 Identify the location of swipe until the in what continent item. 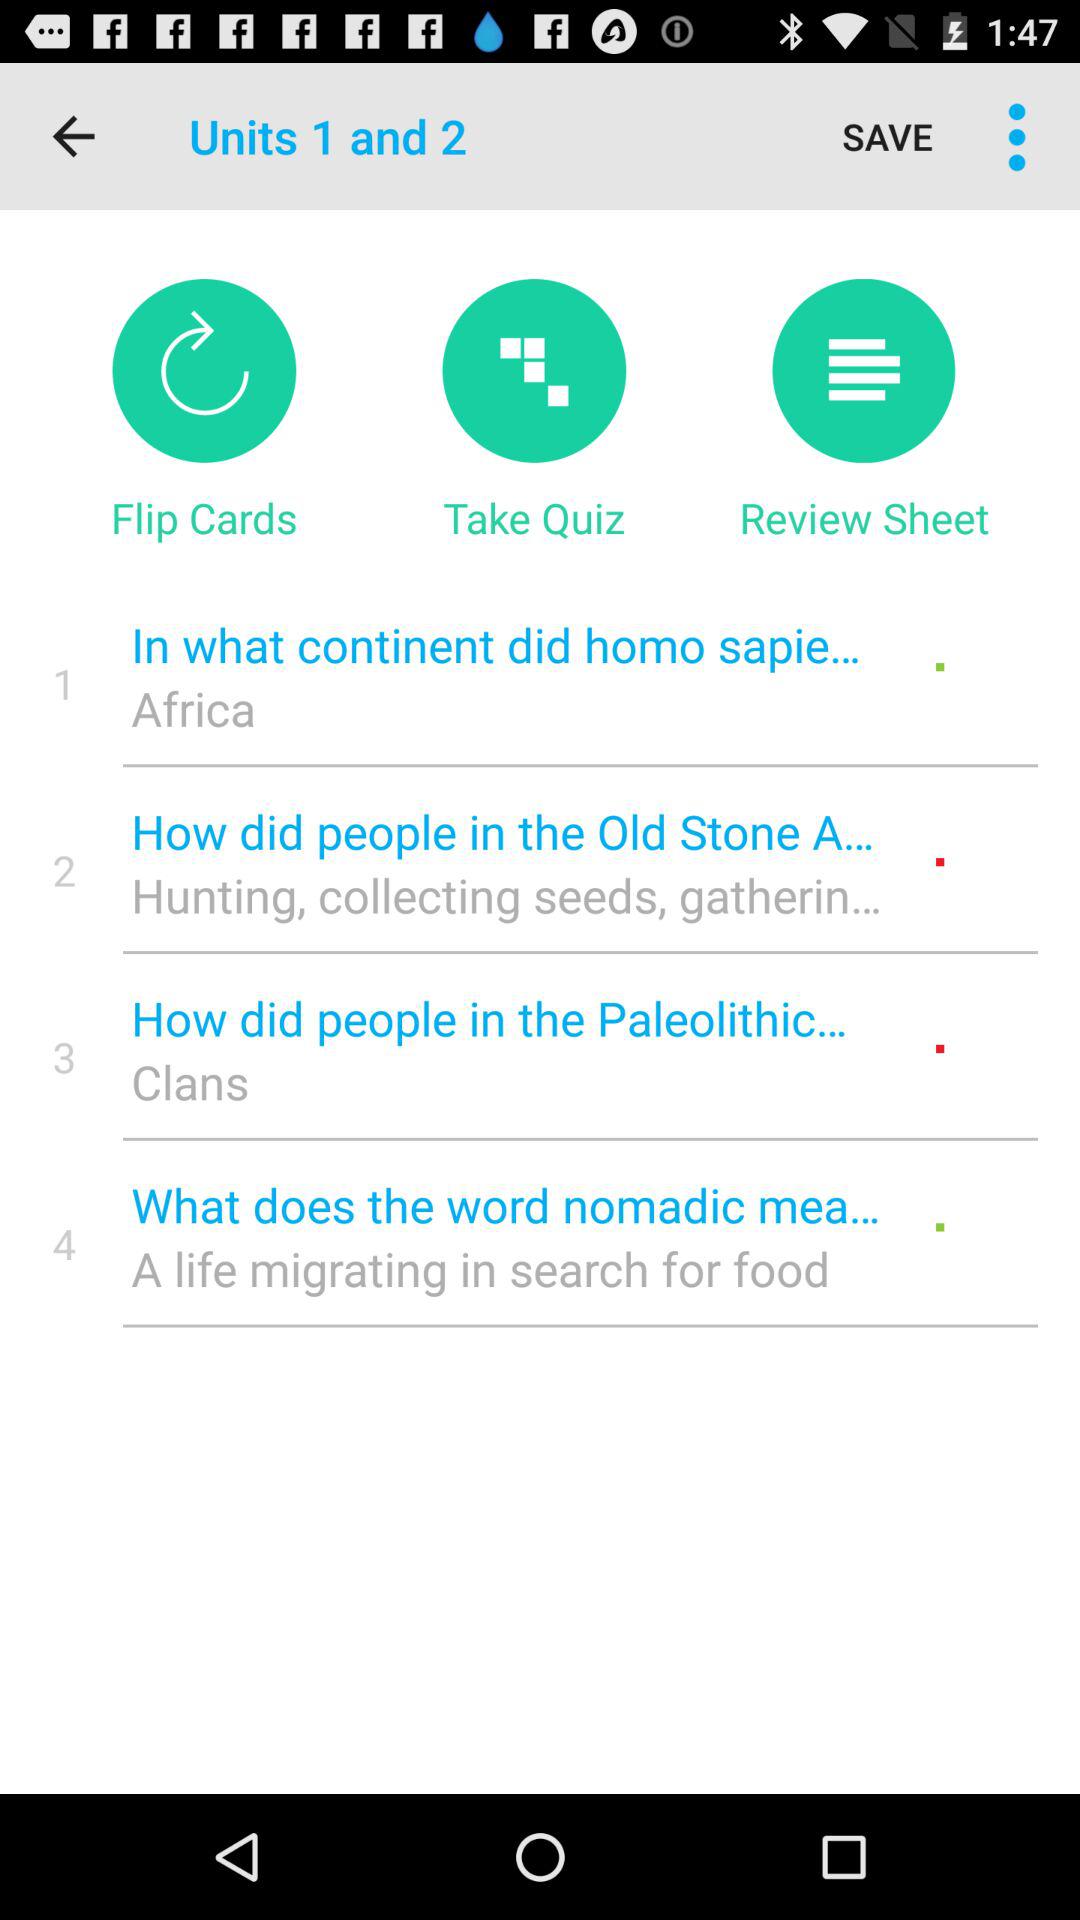
(506, 644).